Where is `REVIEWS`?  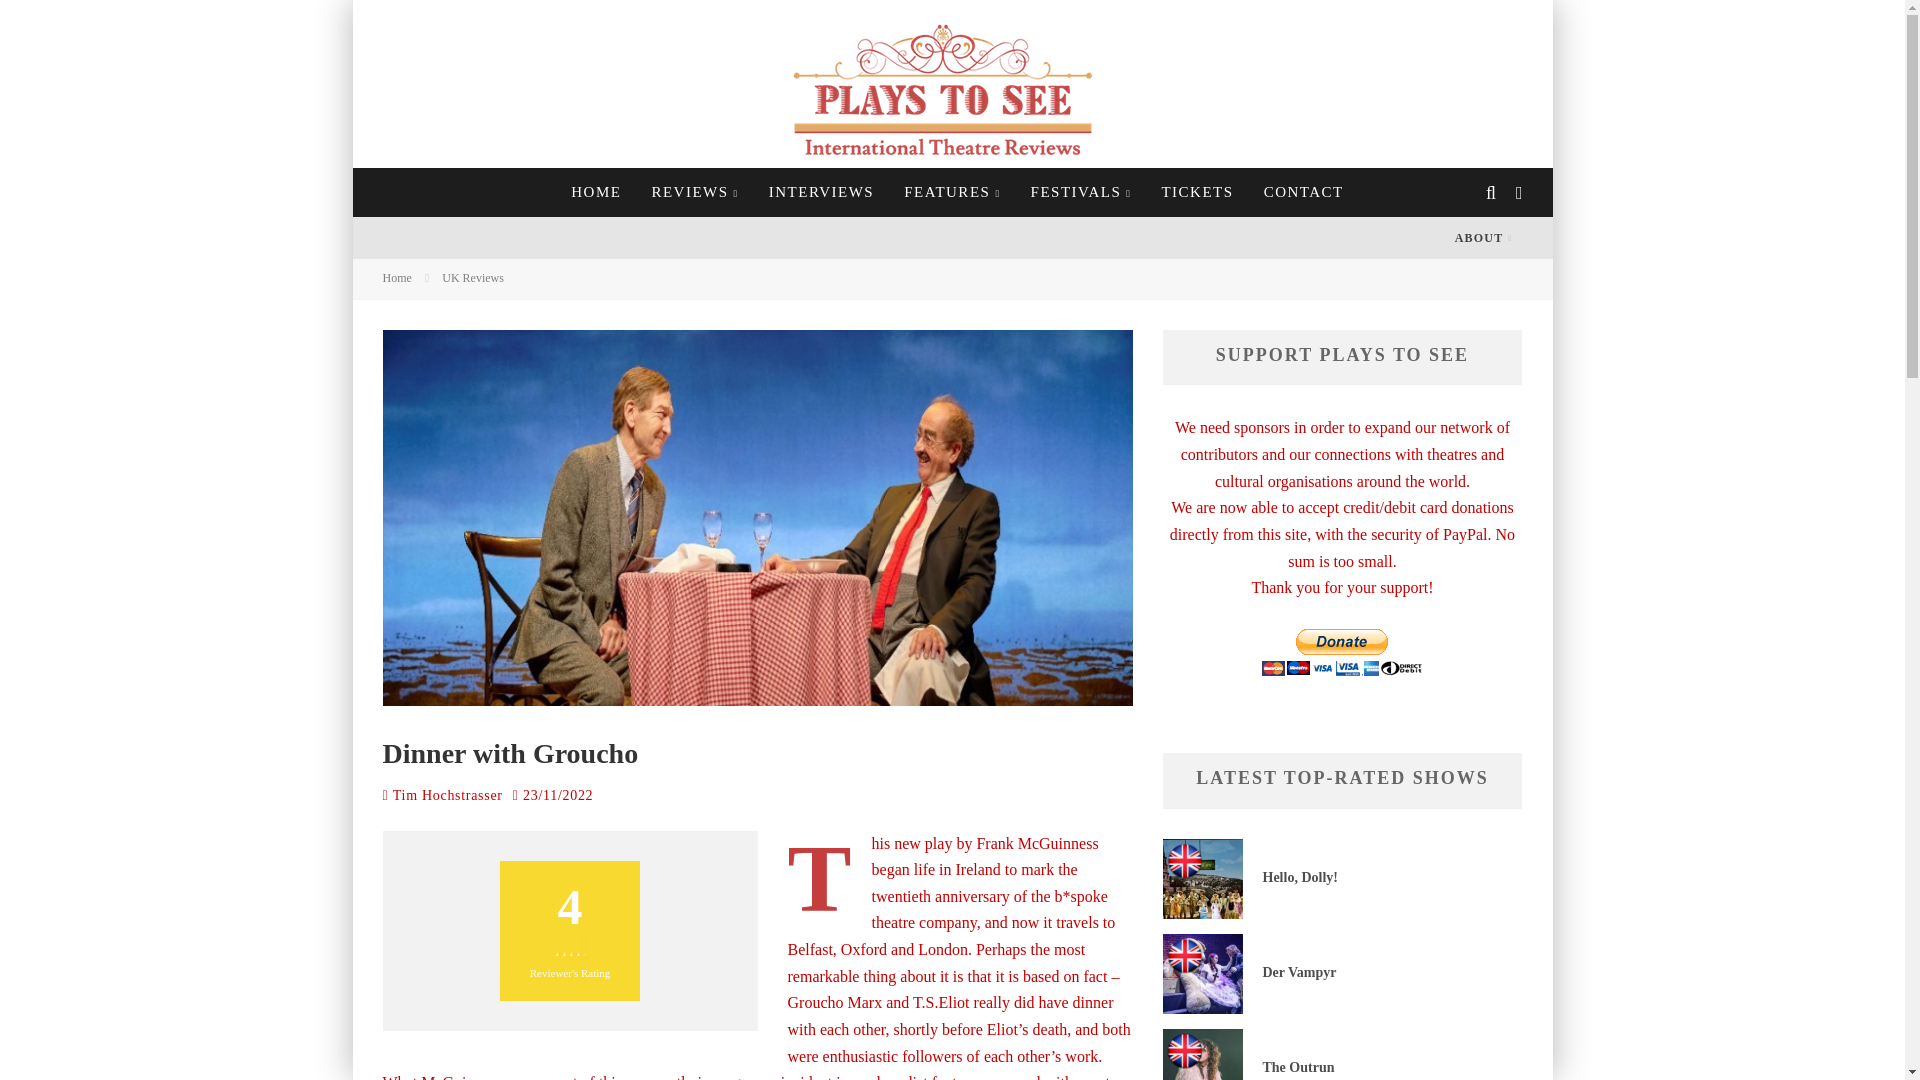 REVIEWS is located at coordinates (694, 192).